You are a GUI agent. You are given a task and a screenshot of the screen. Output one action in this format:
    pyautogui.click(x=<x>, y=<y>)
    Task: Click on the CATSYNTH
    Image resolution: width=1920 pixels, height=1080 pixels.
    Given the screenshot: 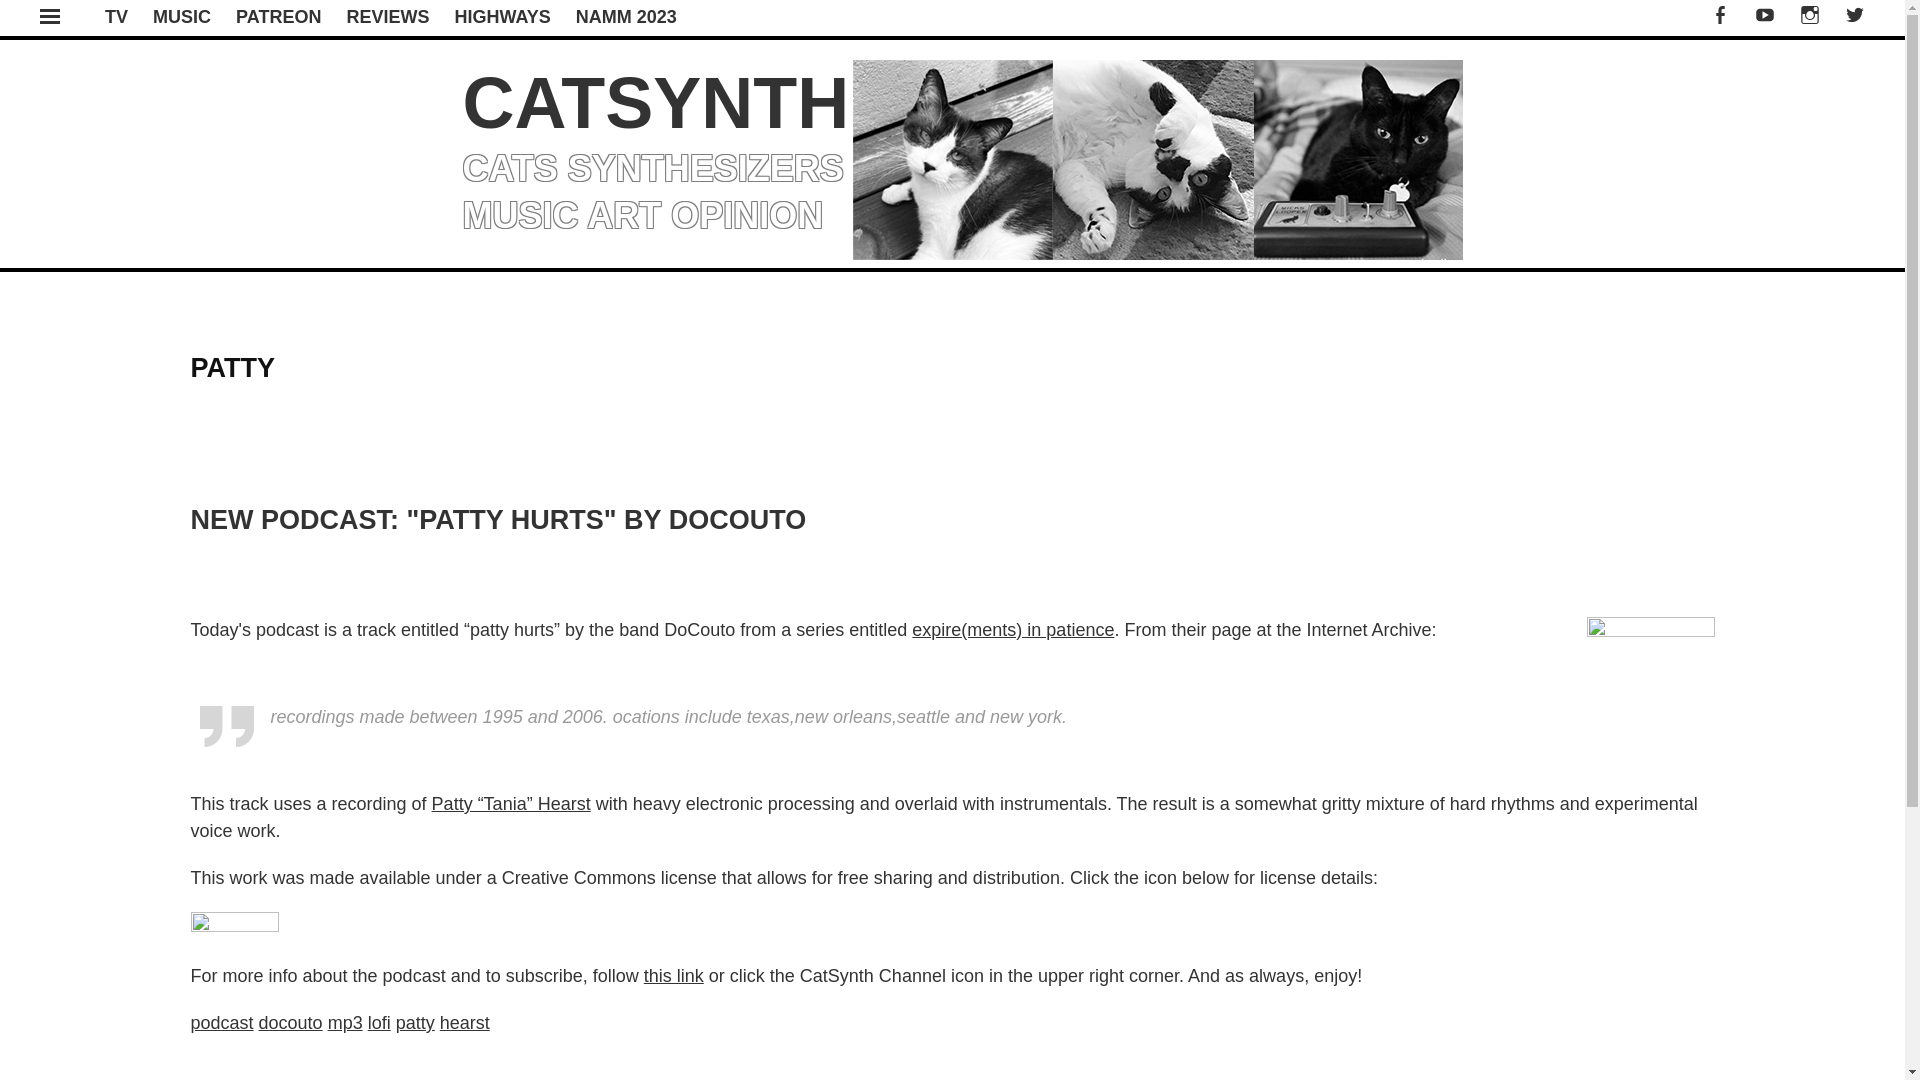 What is the action you would take?
    pyautogui.click(x=655, y=102)
    